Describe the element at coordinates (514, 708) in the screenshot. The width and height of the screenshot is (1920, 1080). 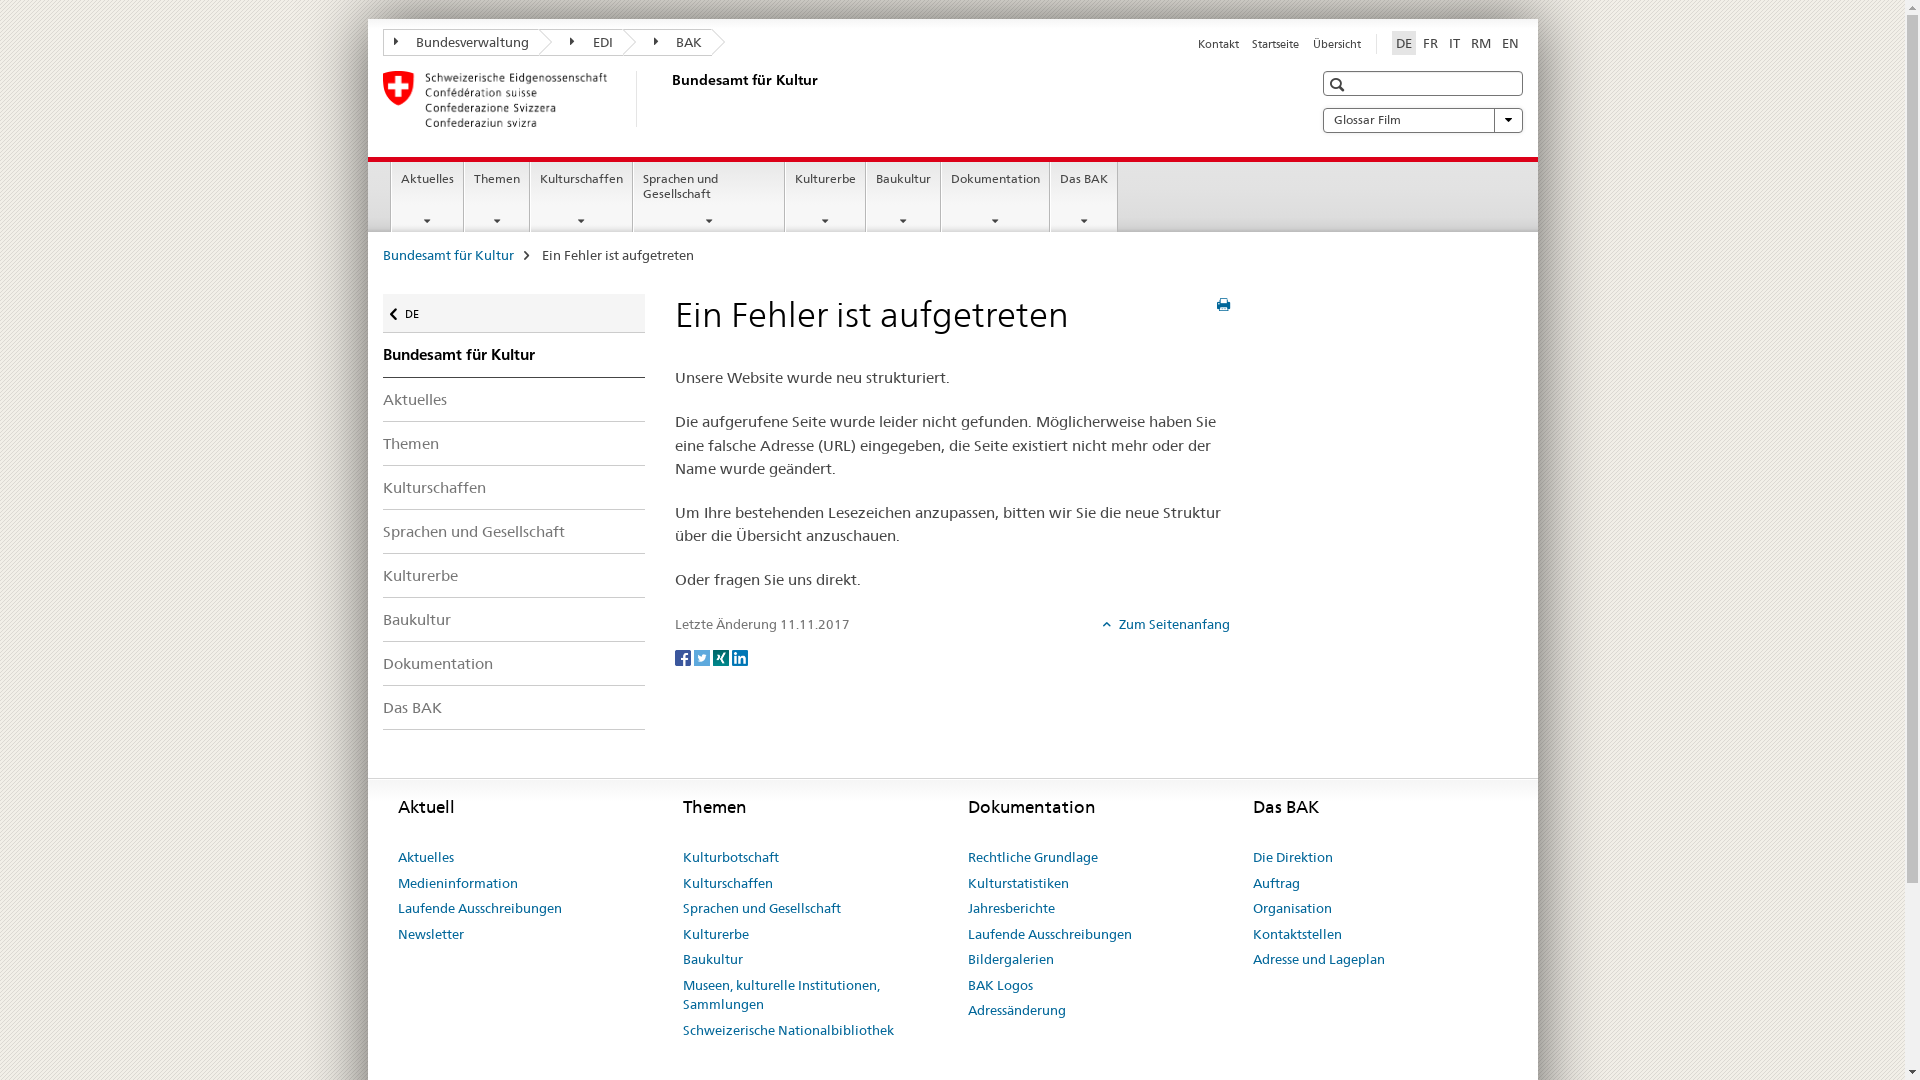
I see `Das BAK` at that location.